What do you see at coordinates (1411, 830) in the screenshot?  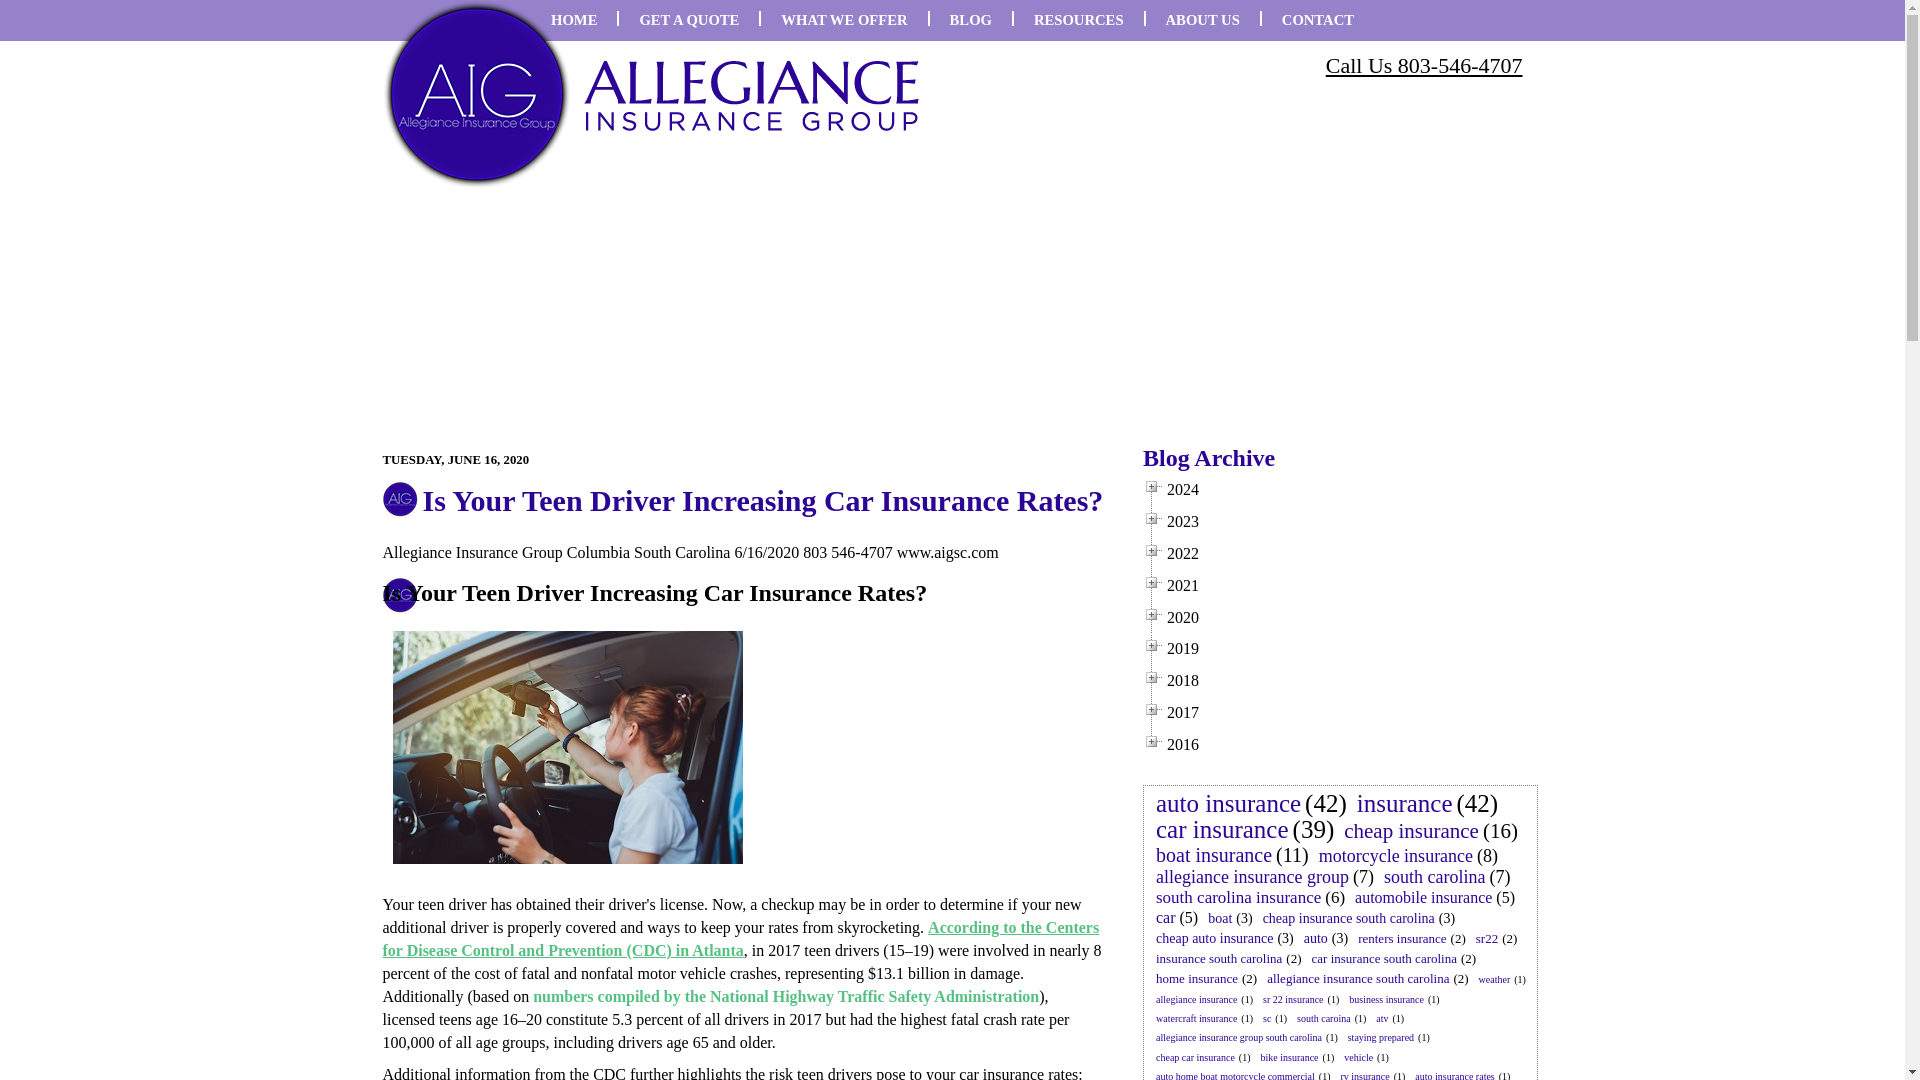 I see `cheap insurance` at bounding box center [1411, 830].